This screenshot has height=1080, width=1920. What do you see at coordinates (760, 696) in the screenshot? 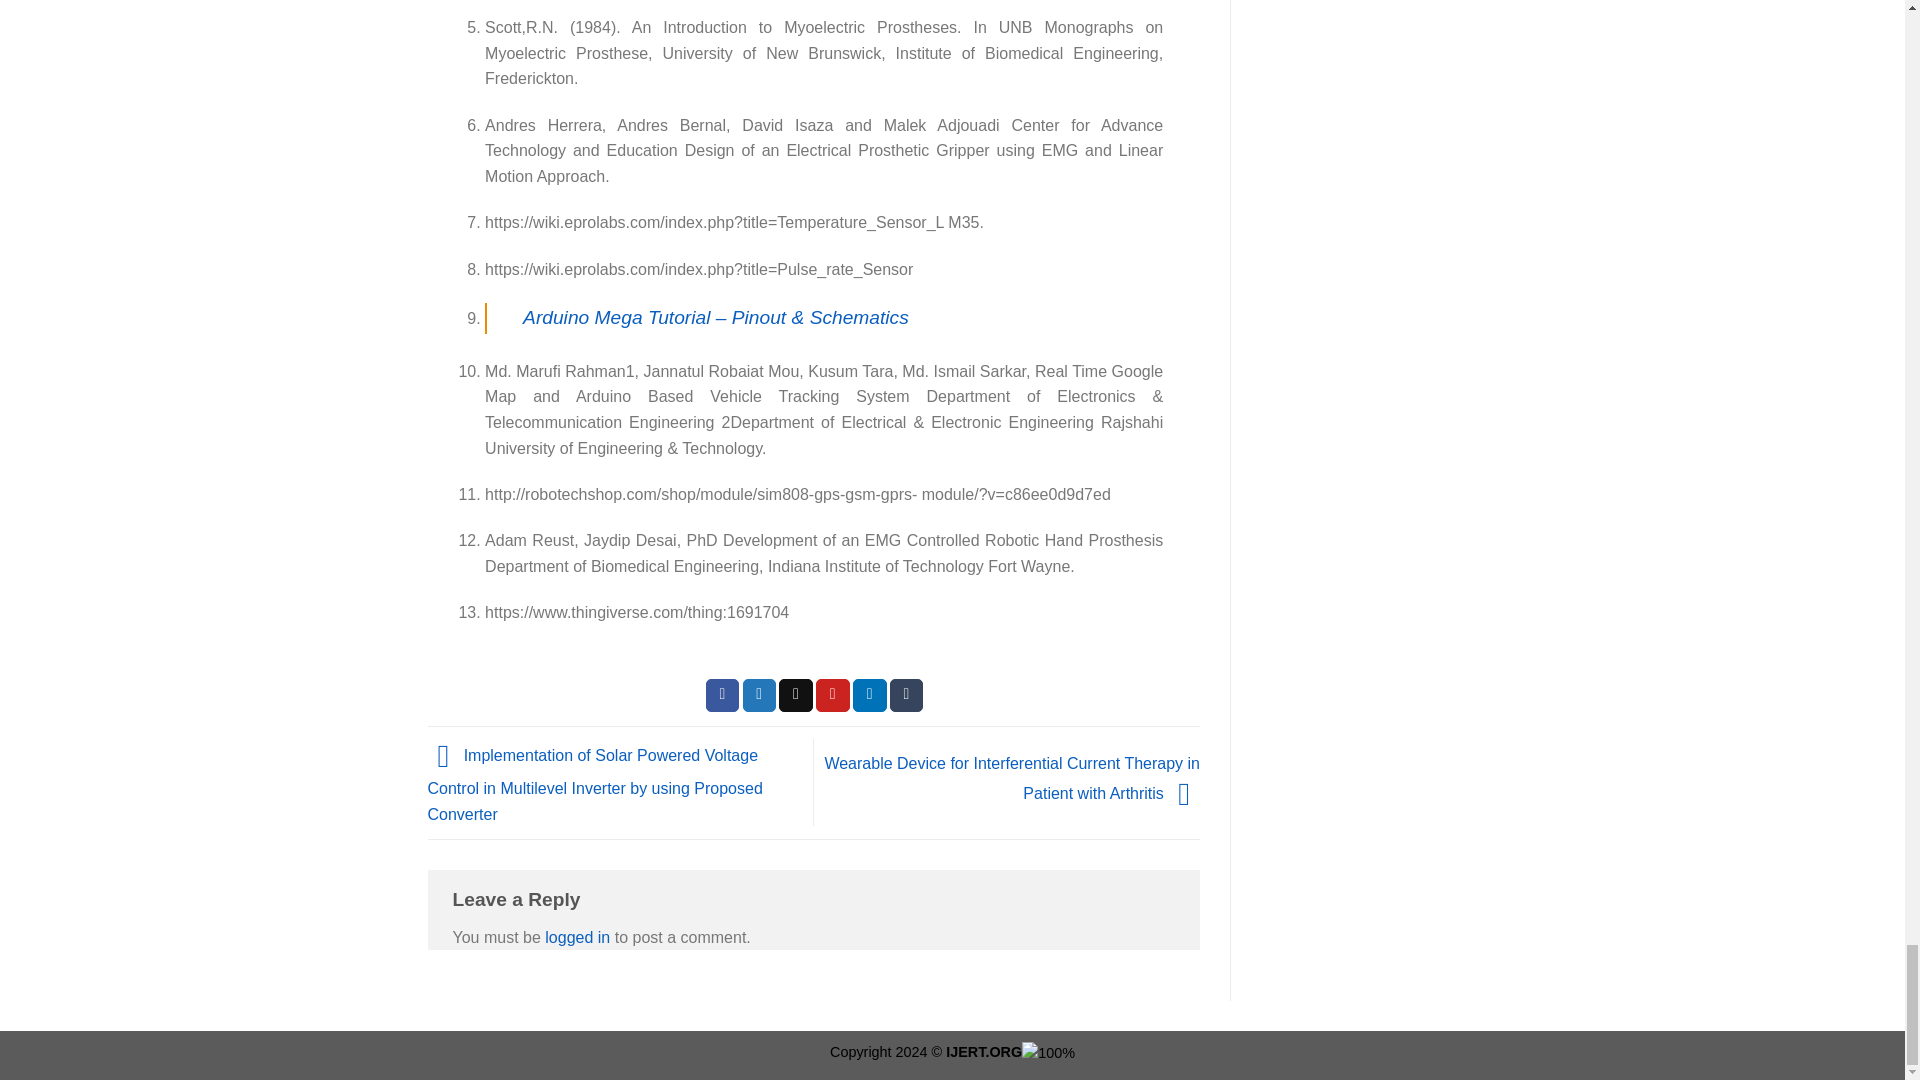
I see `Share on Twitter` at bounding box center [760, 696].